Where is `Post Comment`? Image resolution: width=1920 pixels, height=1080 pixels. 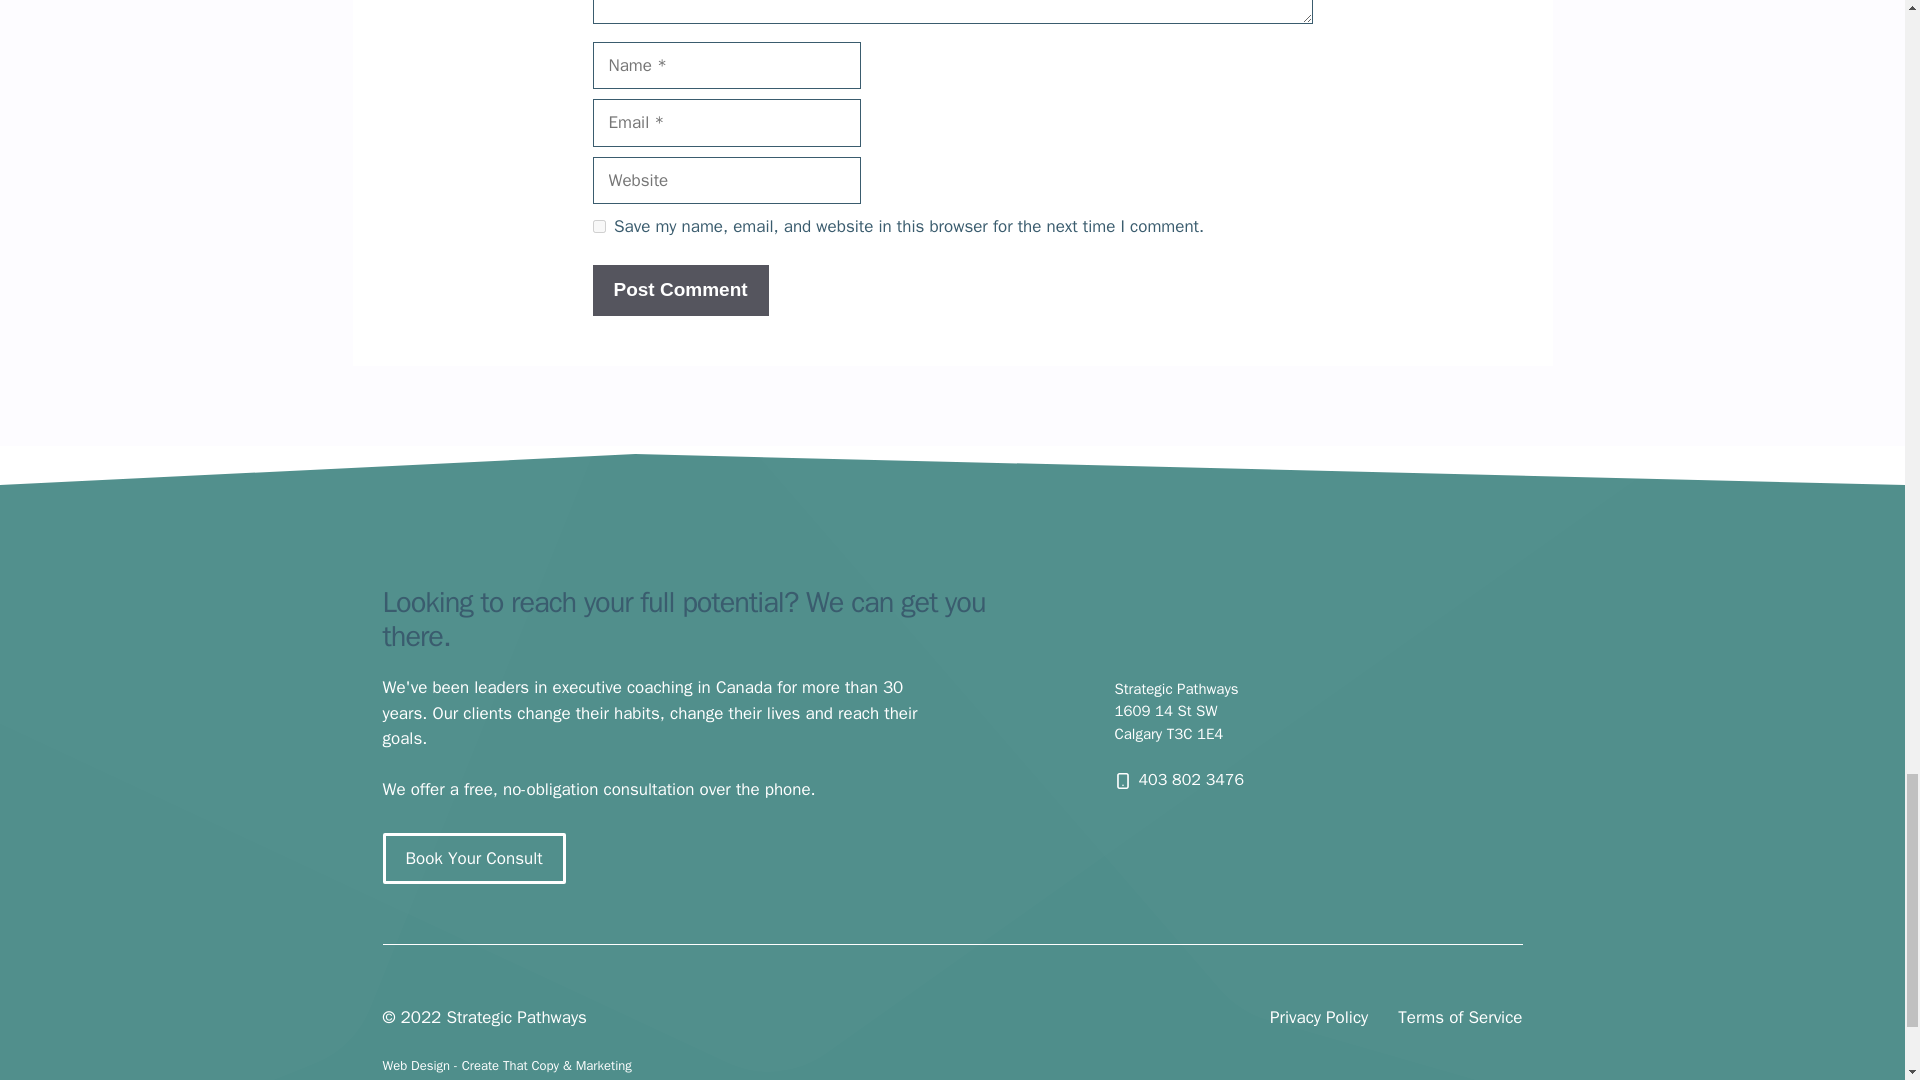 Post Comment is located at coordinates (680, 290).